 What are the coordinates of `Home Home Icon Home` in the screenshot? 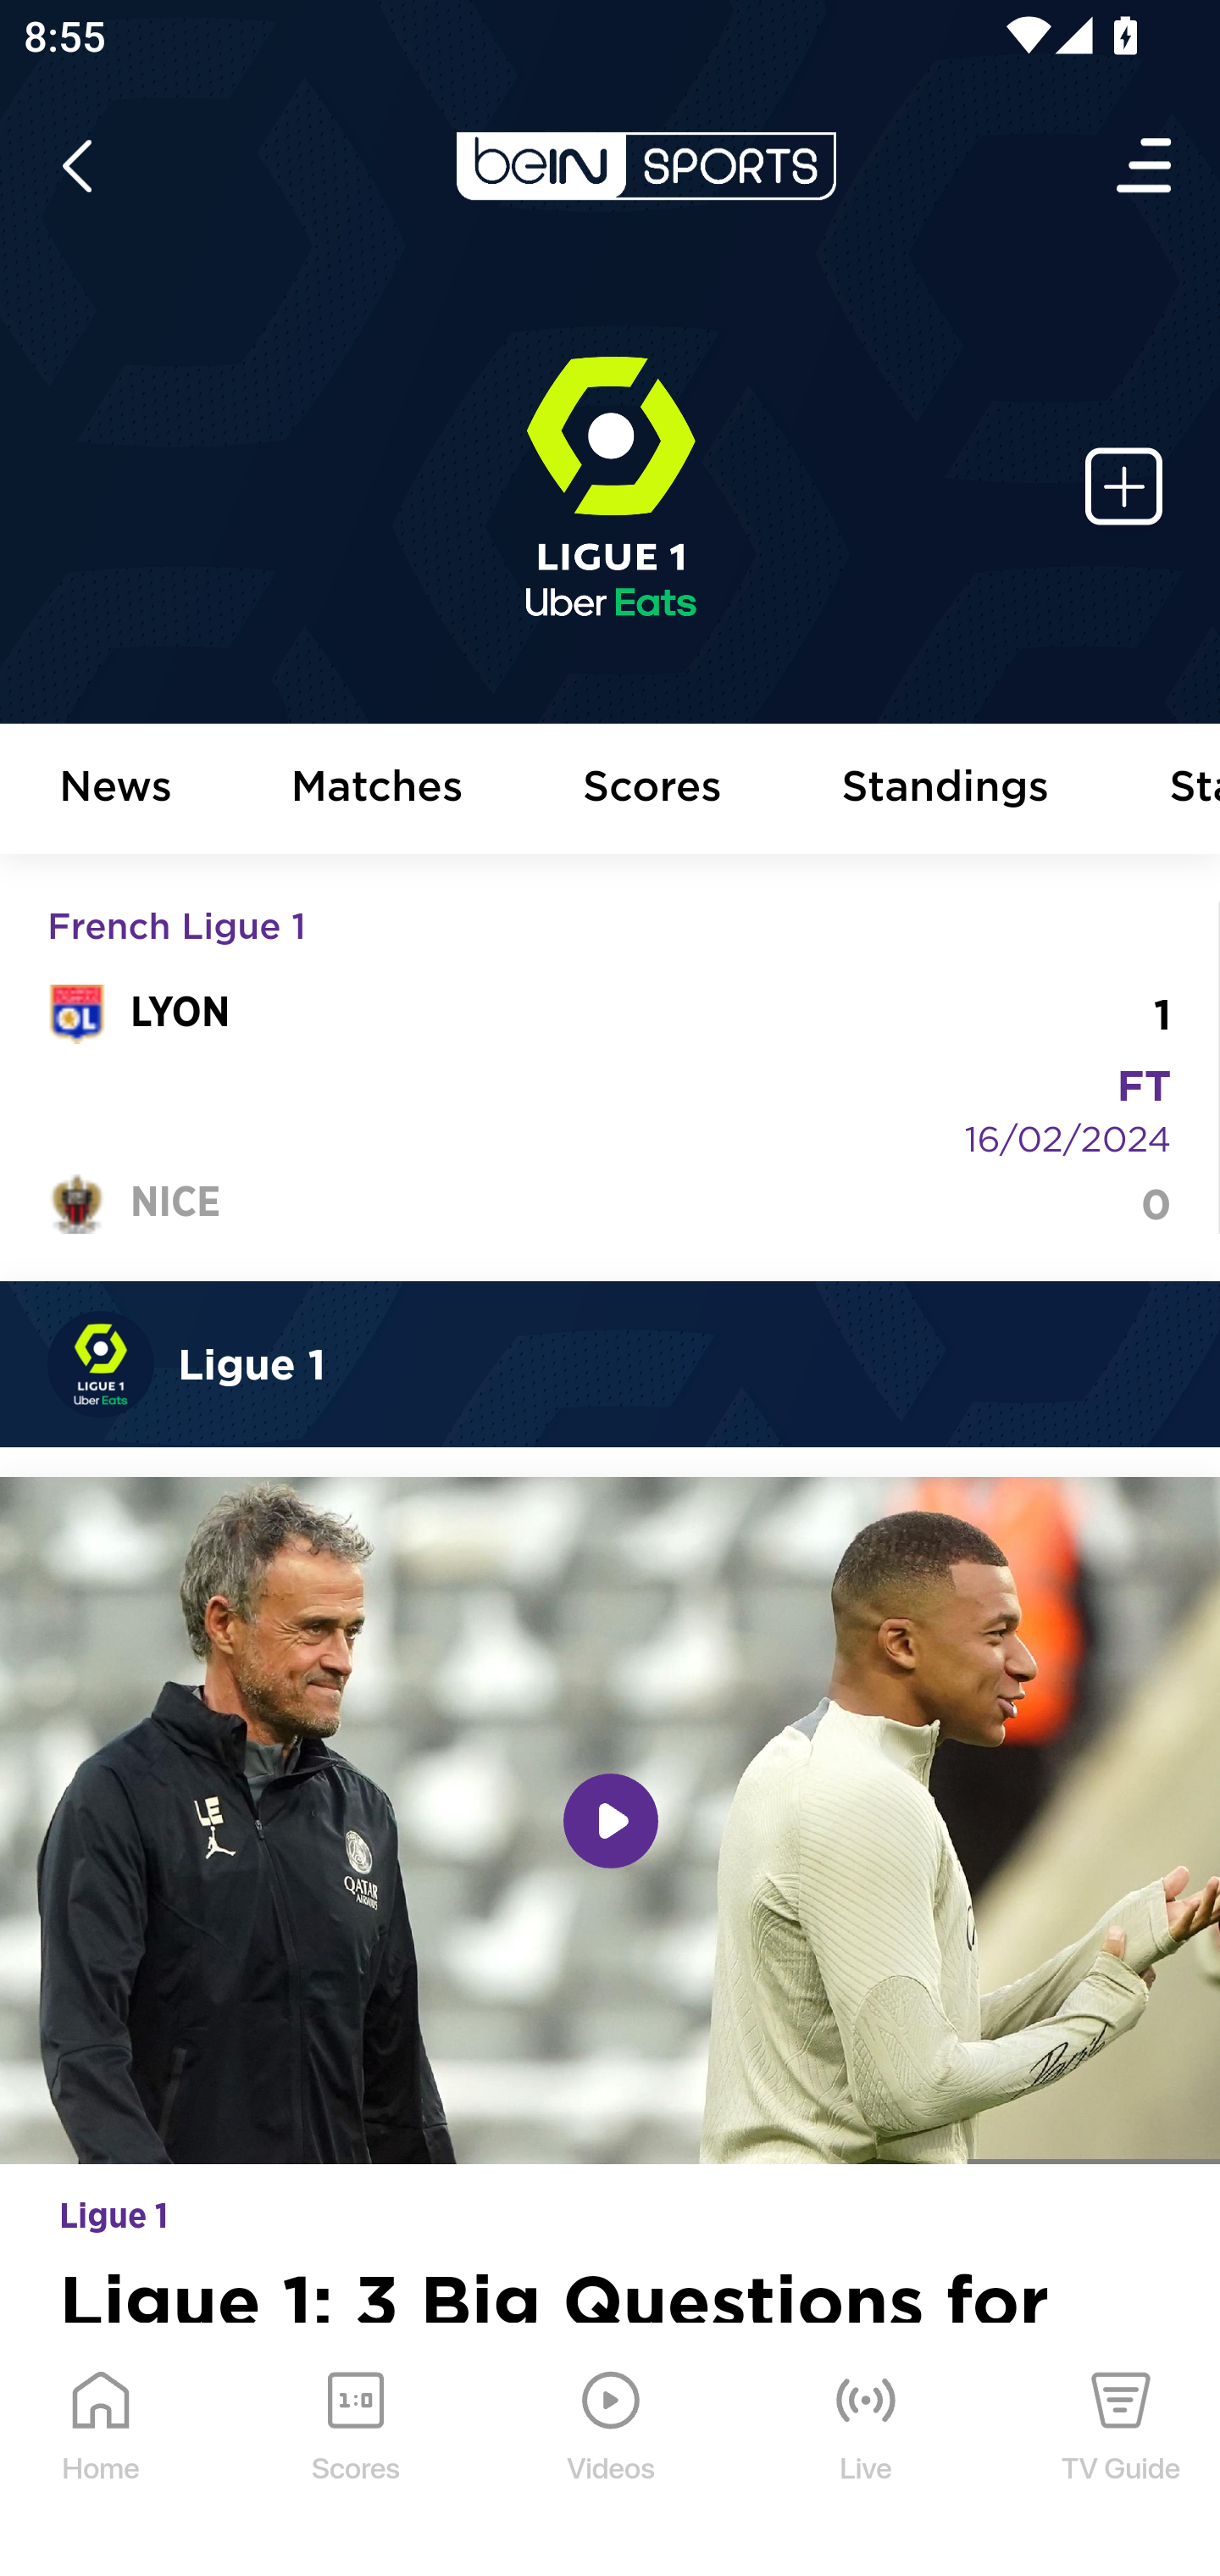 It's located at (102, 2451).